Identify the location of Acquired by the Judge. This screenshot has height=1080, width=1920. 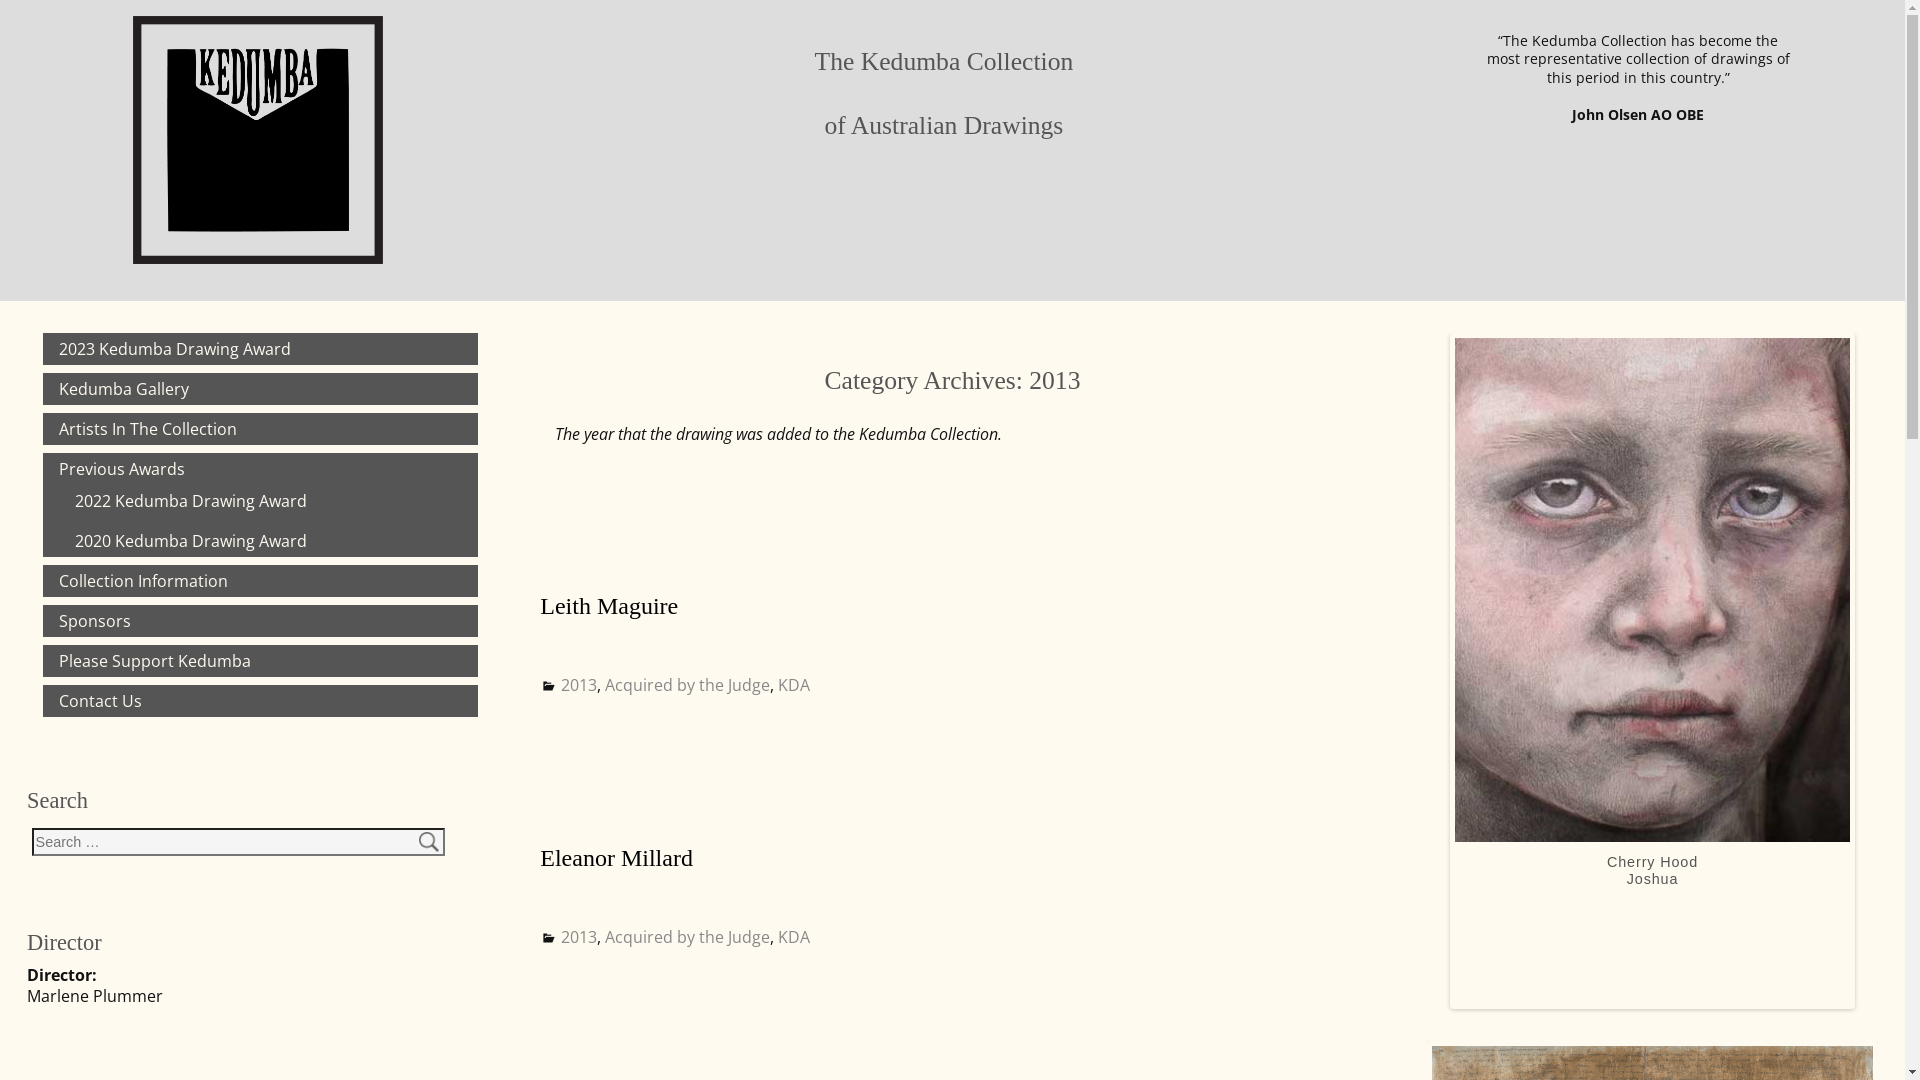
(688, 685).